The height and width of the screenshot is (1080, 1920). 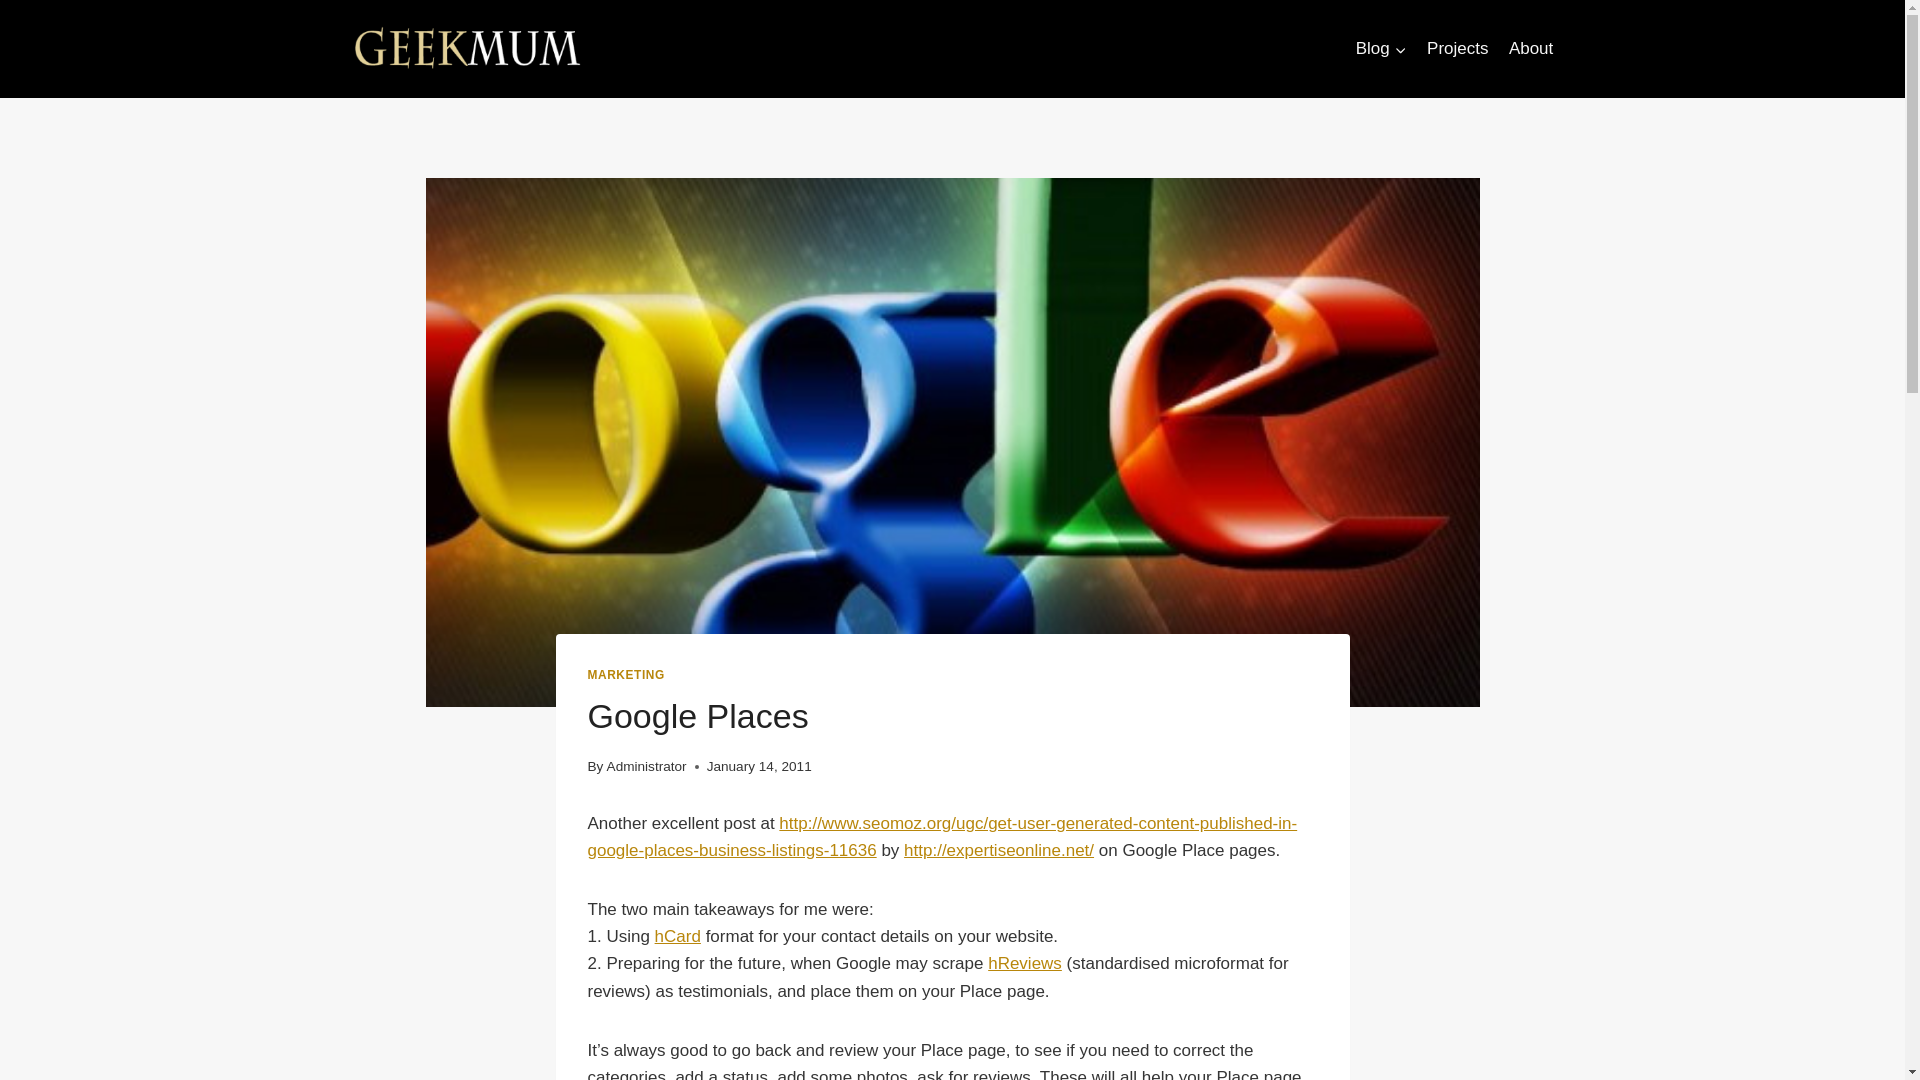 What do you see at coordinates (677, 936) in the screenshot?
I see `hCard` at bounding box center [677, 936].